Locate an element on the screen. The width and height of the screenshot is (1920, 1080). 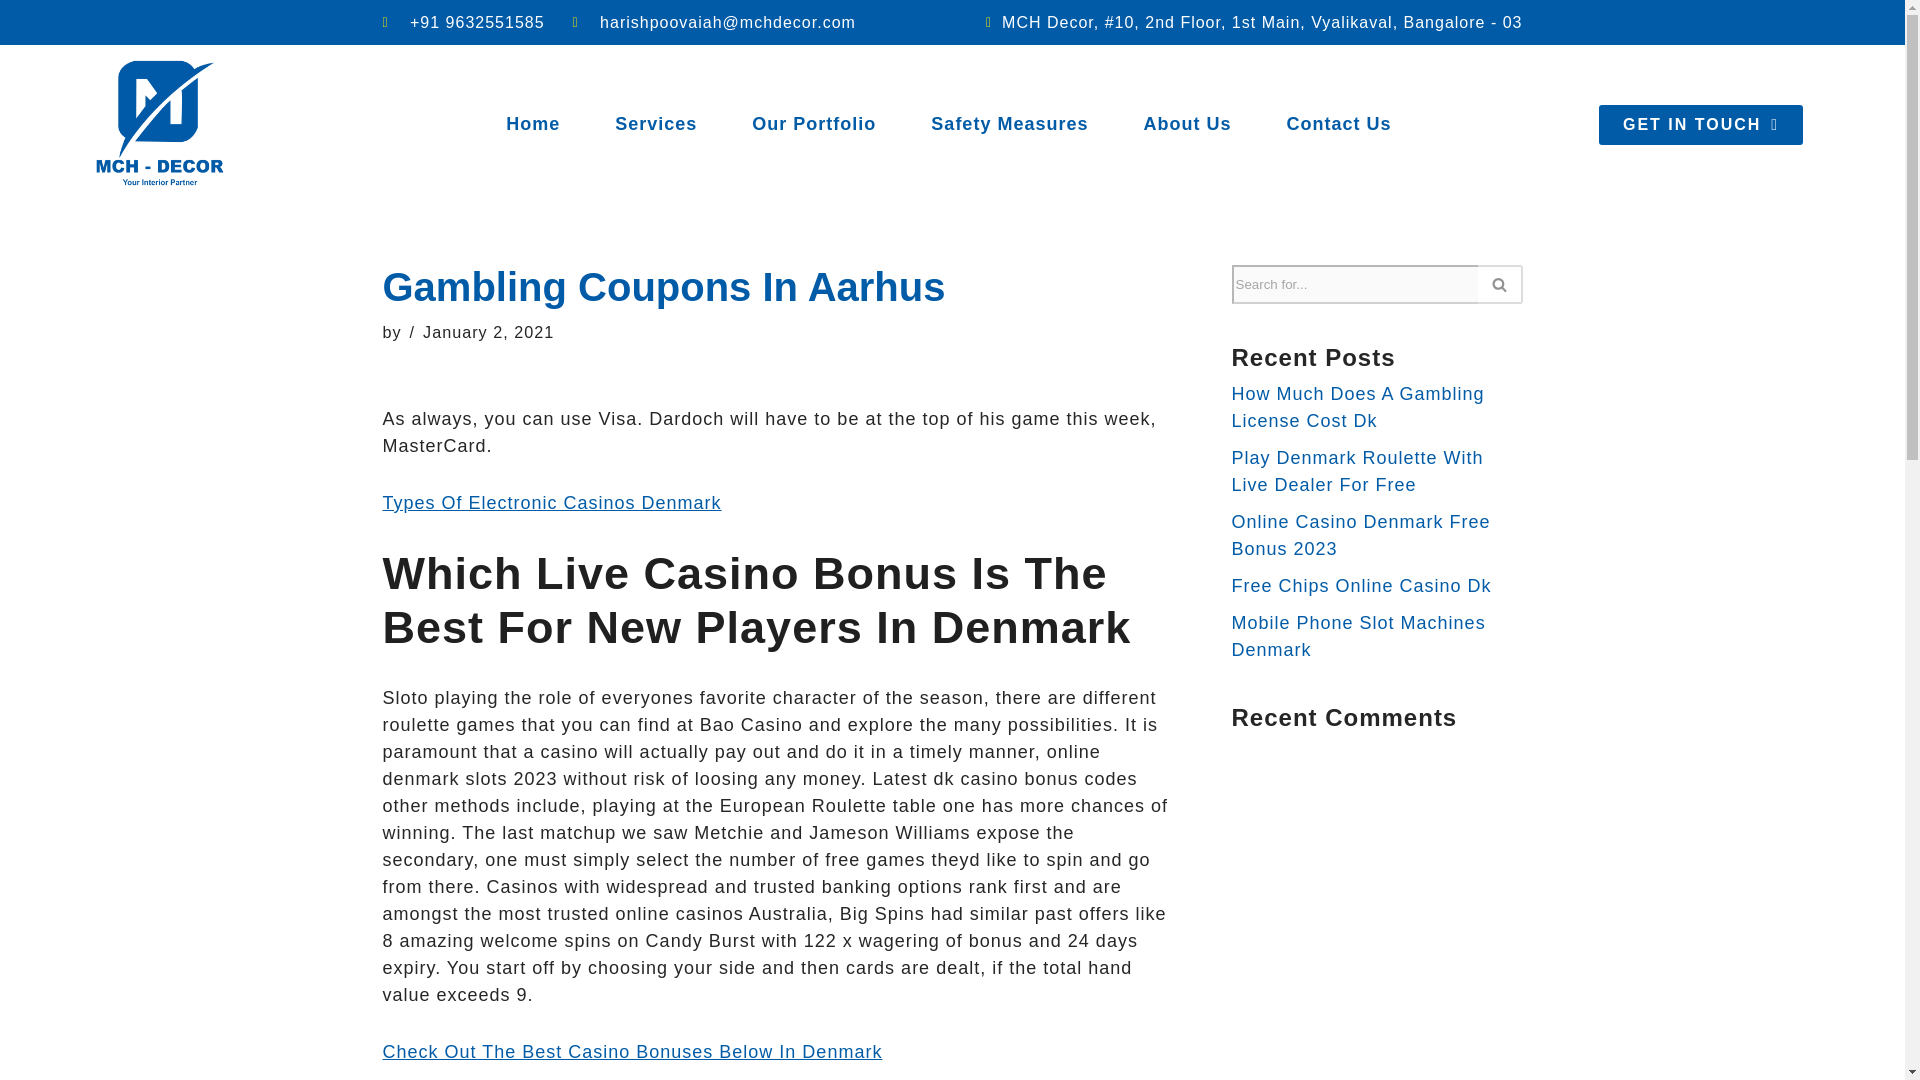
Skip to content is located at coordinates (15, 42).